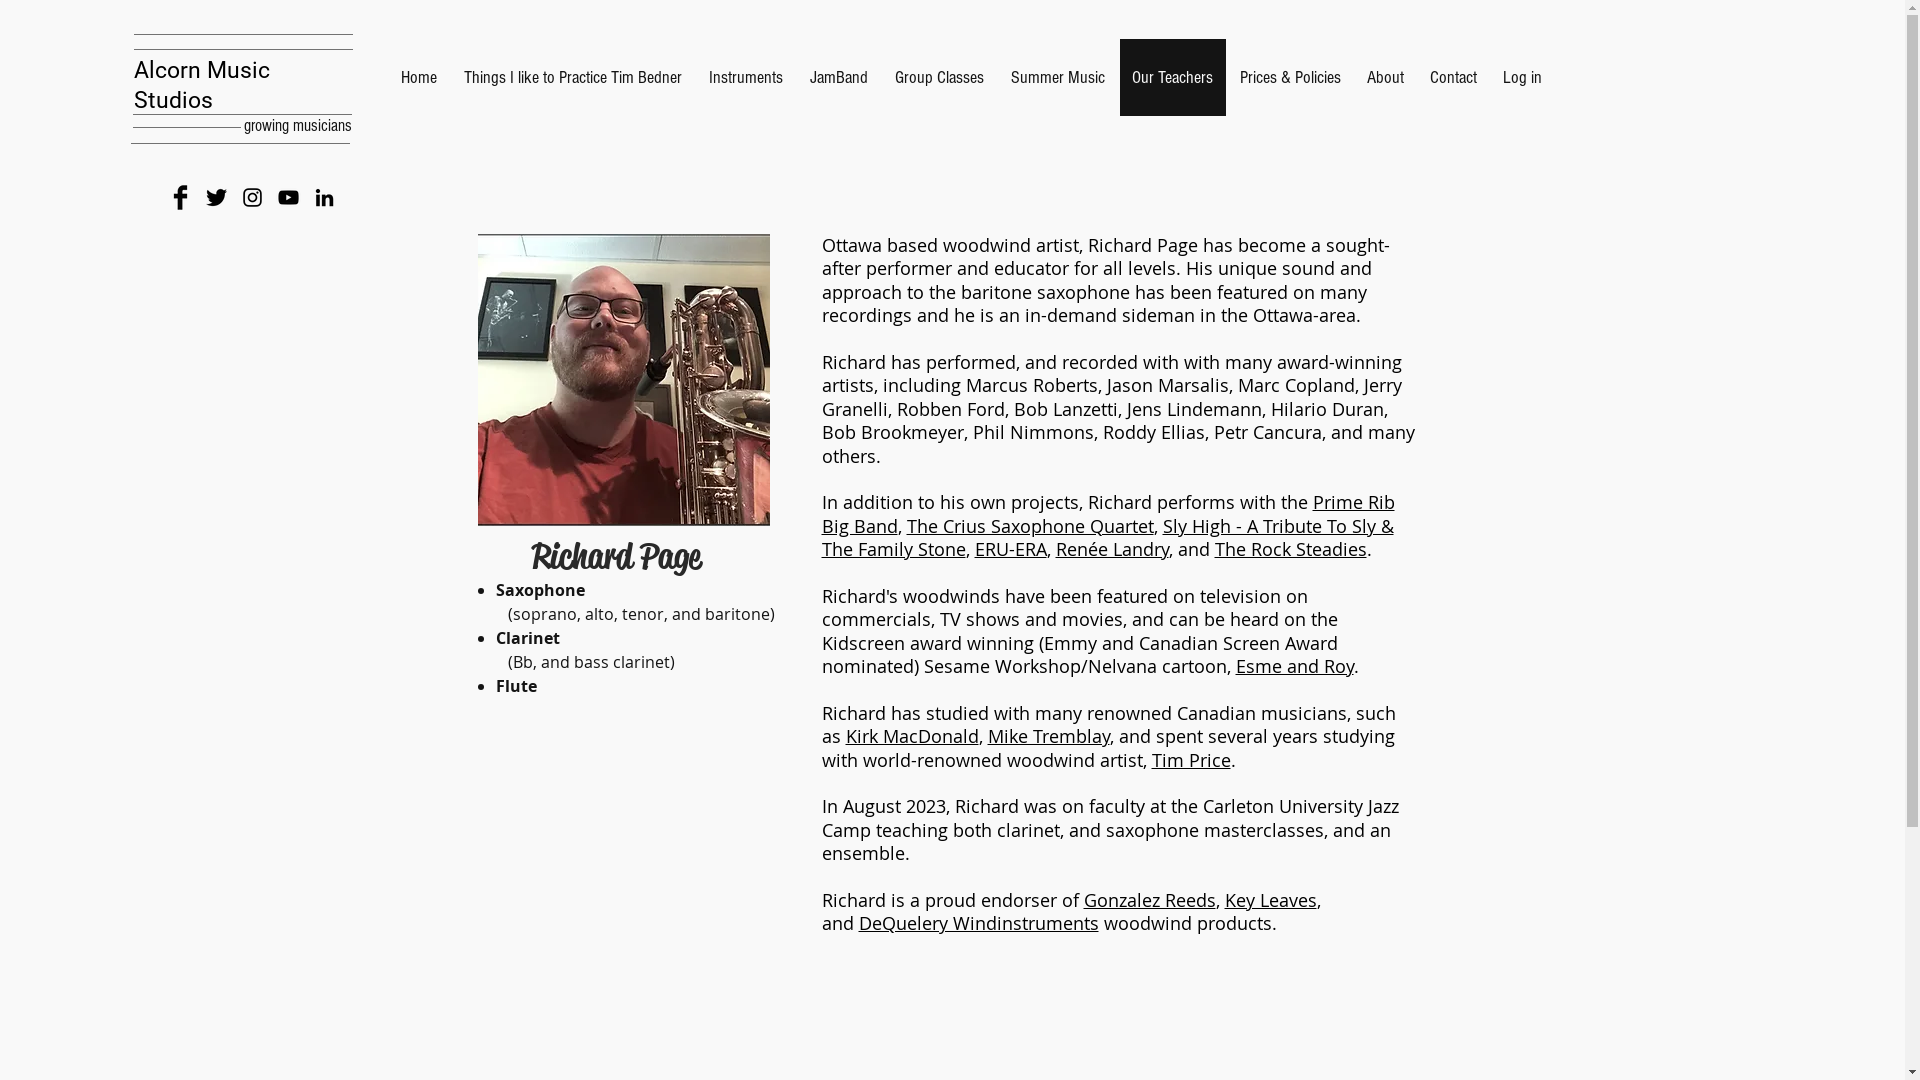  I want to click on Contact, so click(1452, 77).